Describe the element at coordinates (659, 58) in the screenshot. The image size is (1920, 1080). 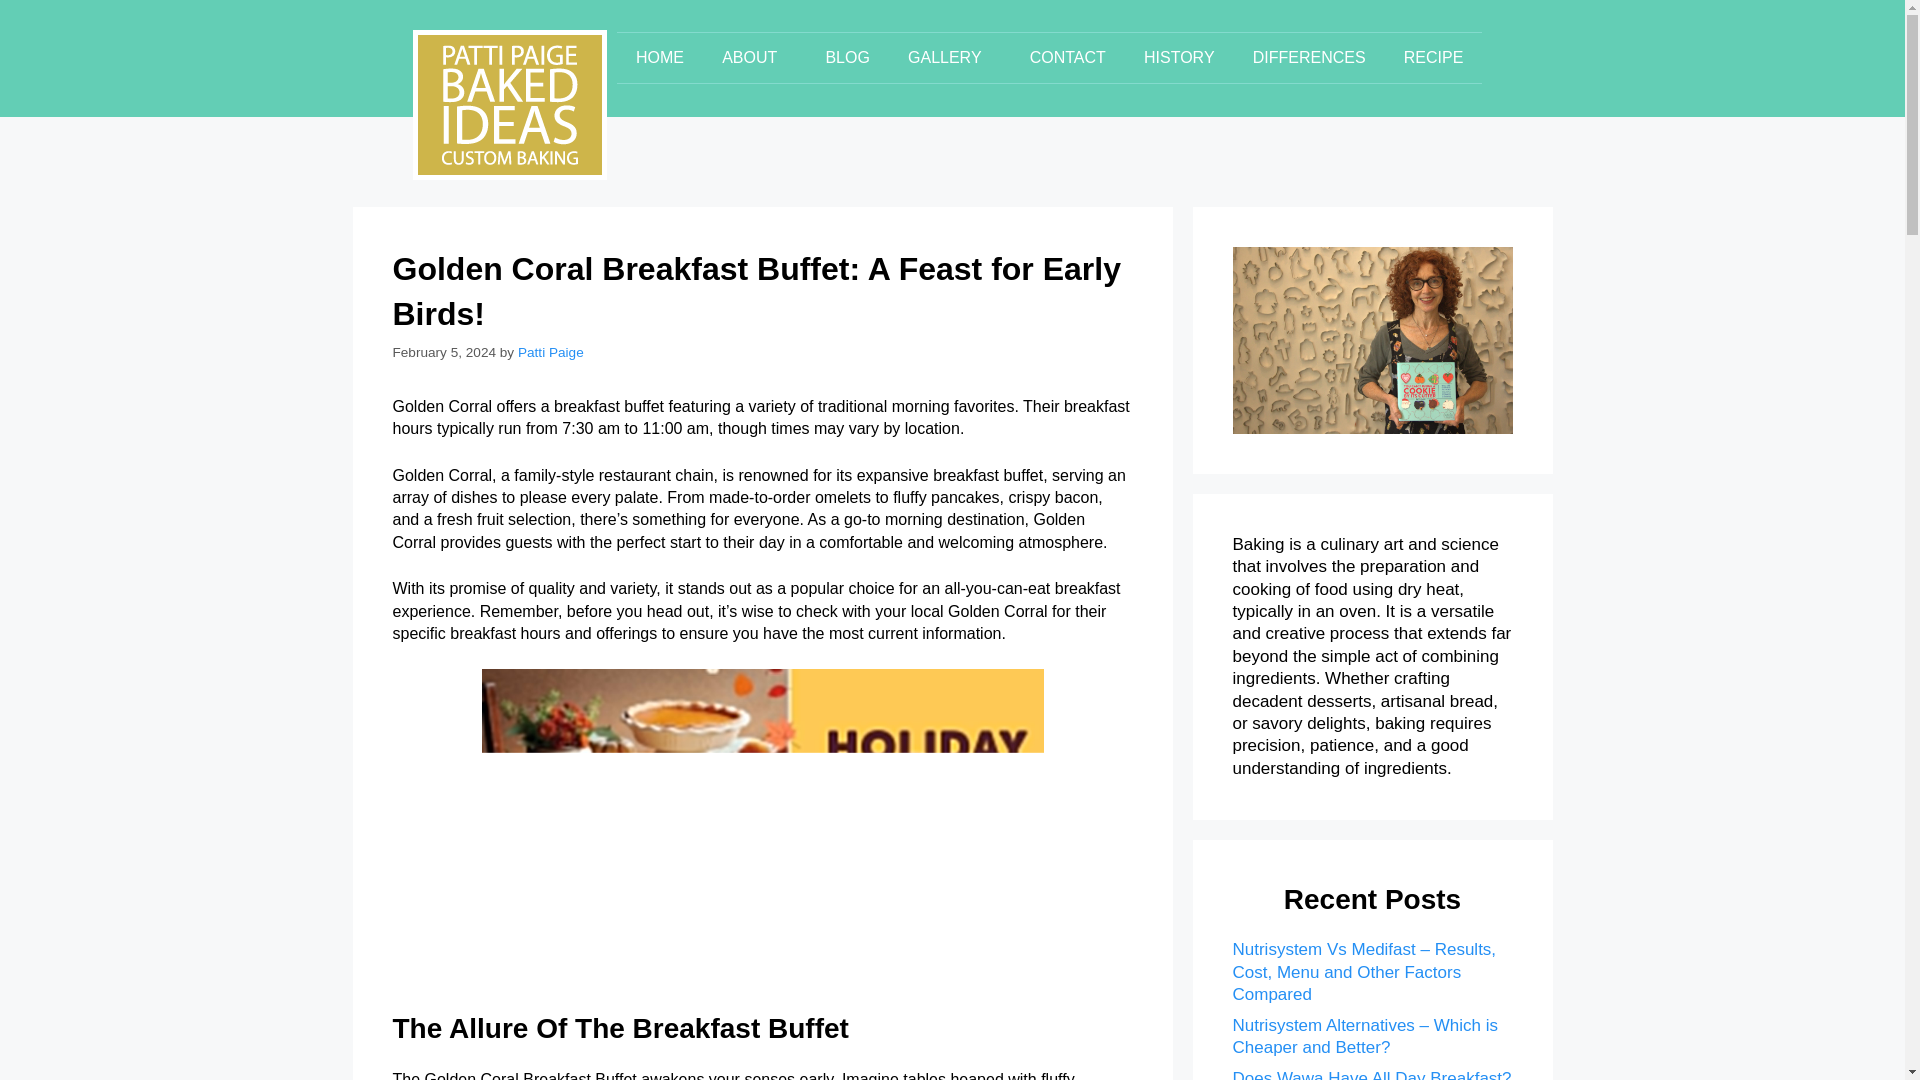
I see `HOME` at that location.